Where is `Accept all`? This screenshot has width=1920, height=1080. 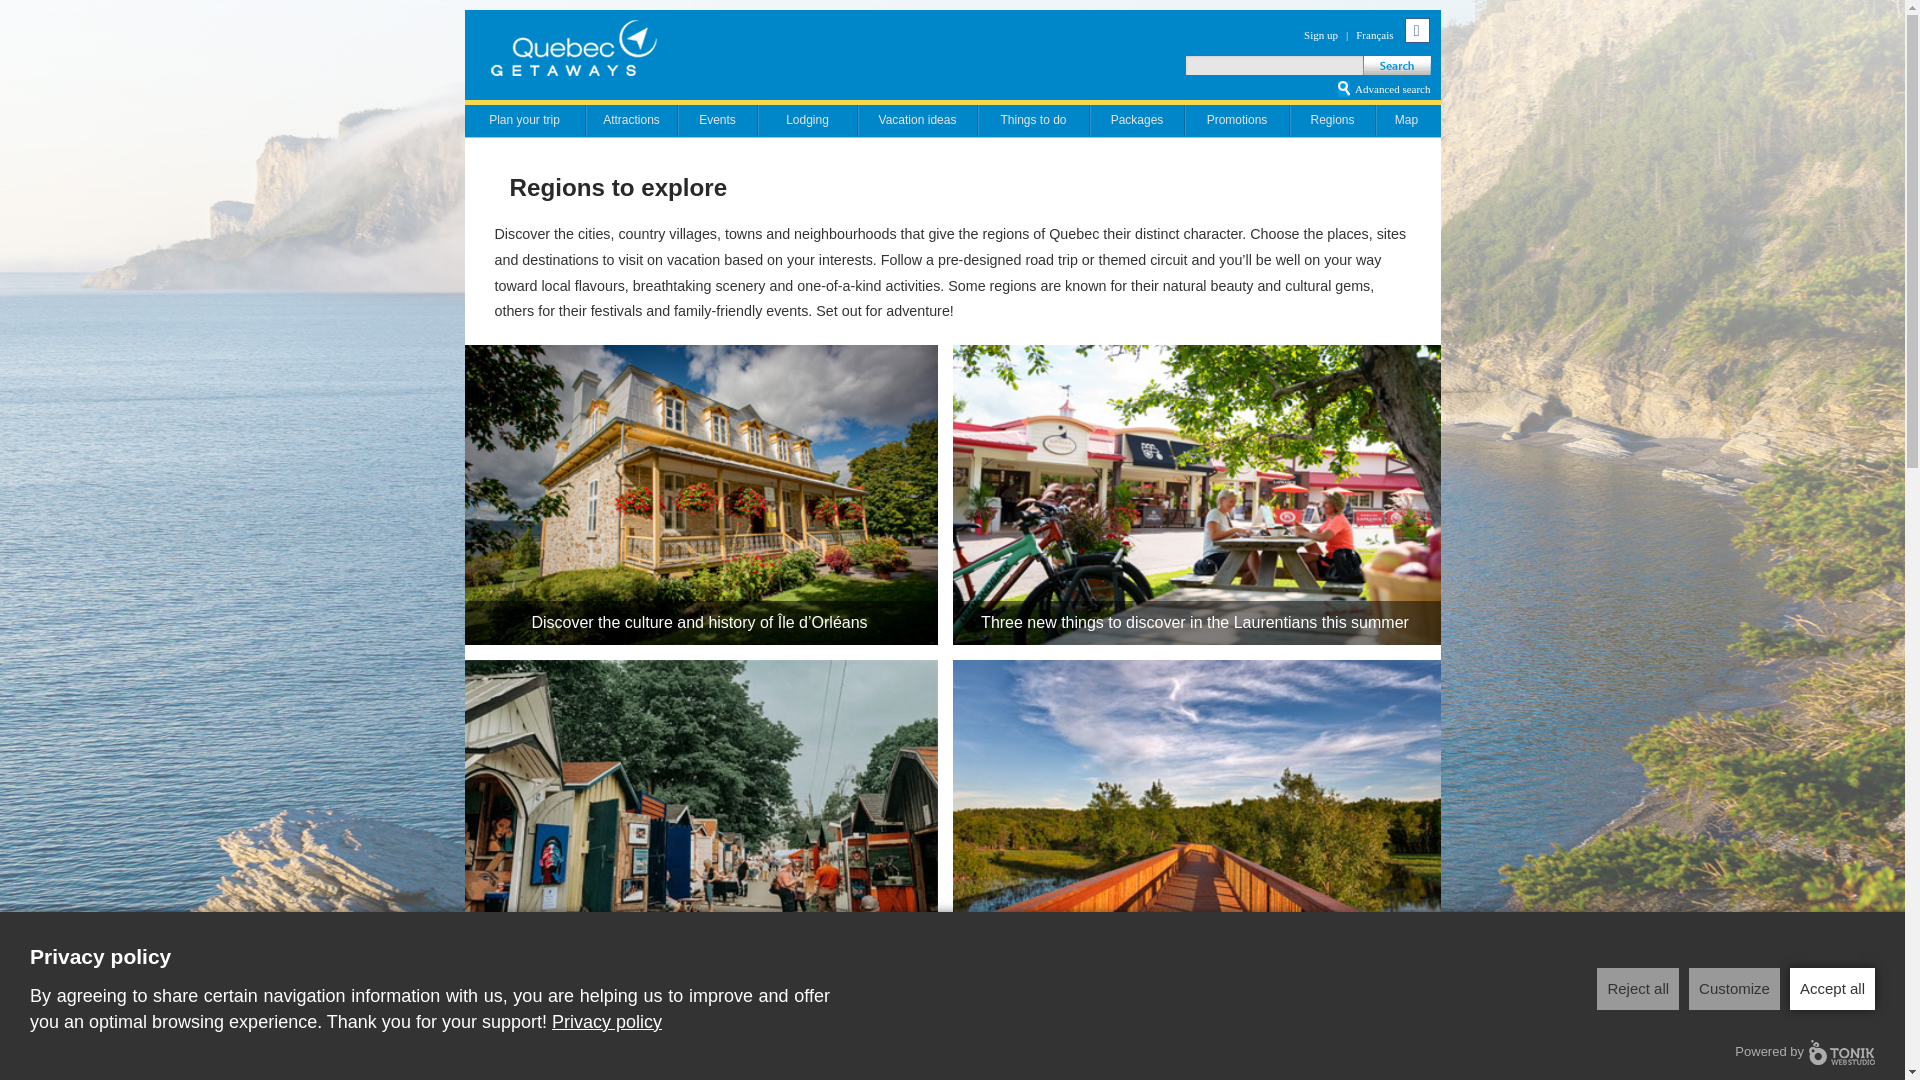
Accept all is located at coordinates (1832, 988).